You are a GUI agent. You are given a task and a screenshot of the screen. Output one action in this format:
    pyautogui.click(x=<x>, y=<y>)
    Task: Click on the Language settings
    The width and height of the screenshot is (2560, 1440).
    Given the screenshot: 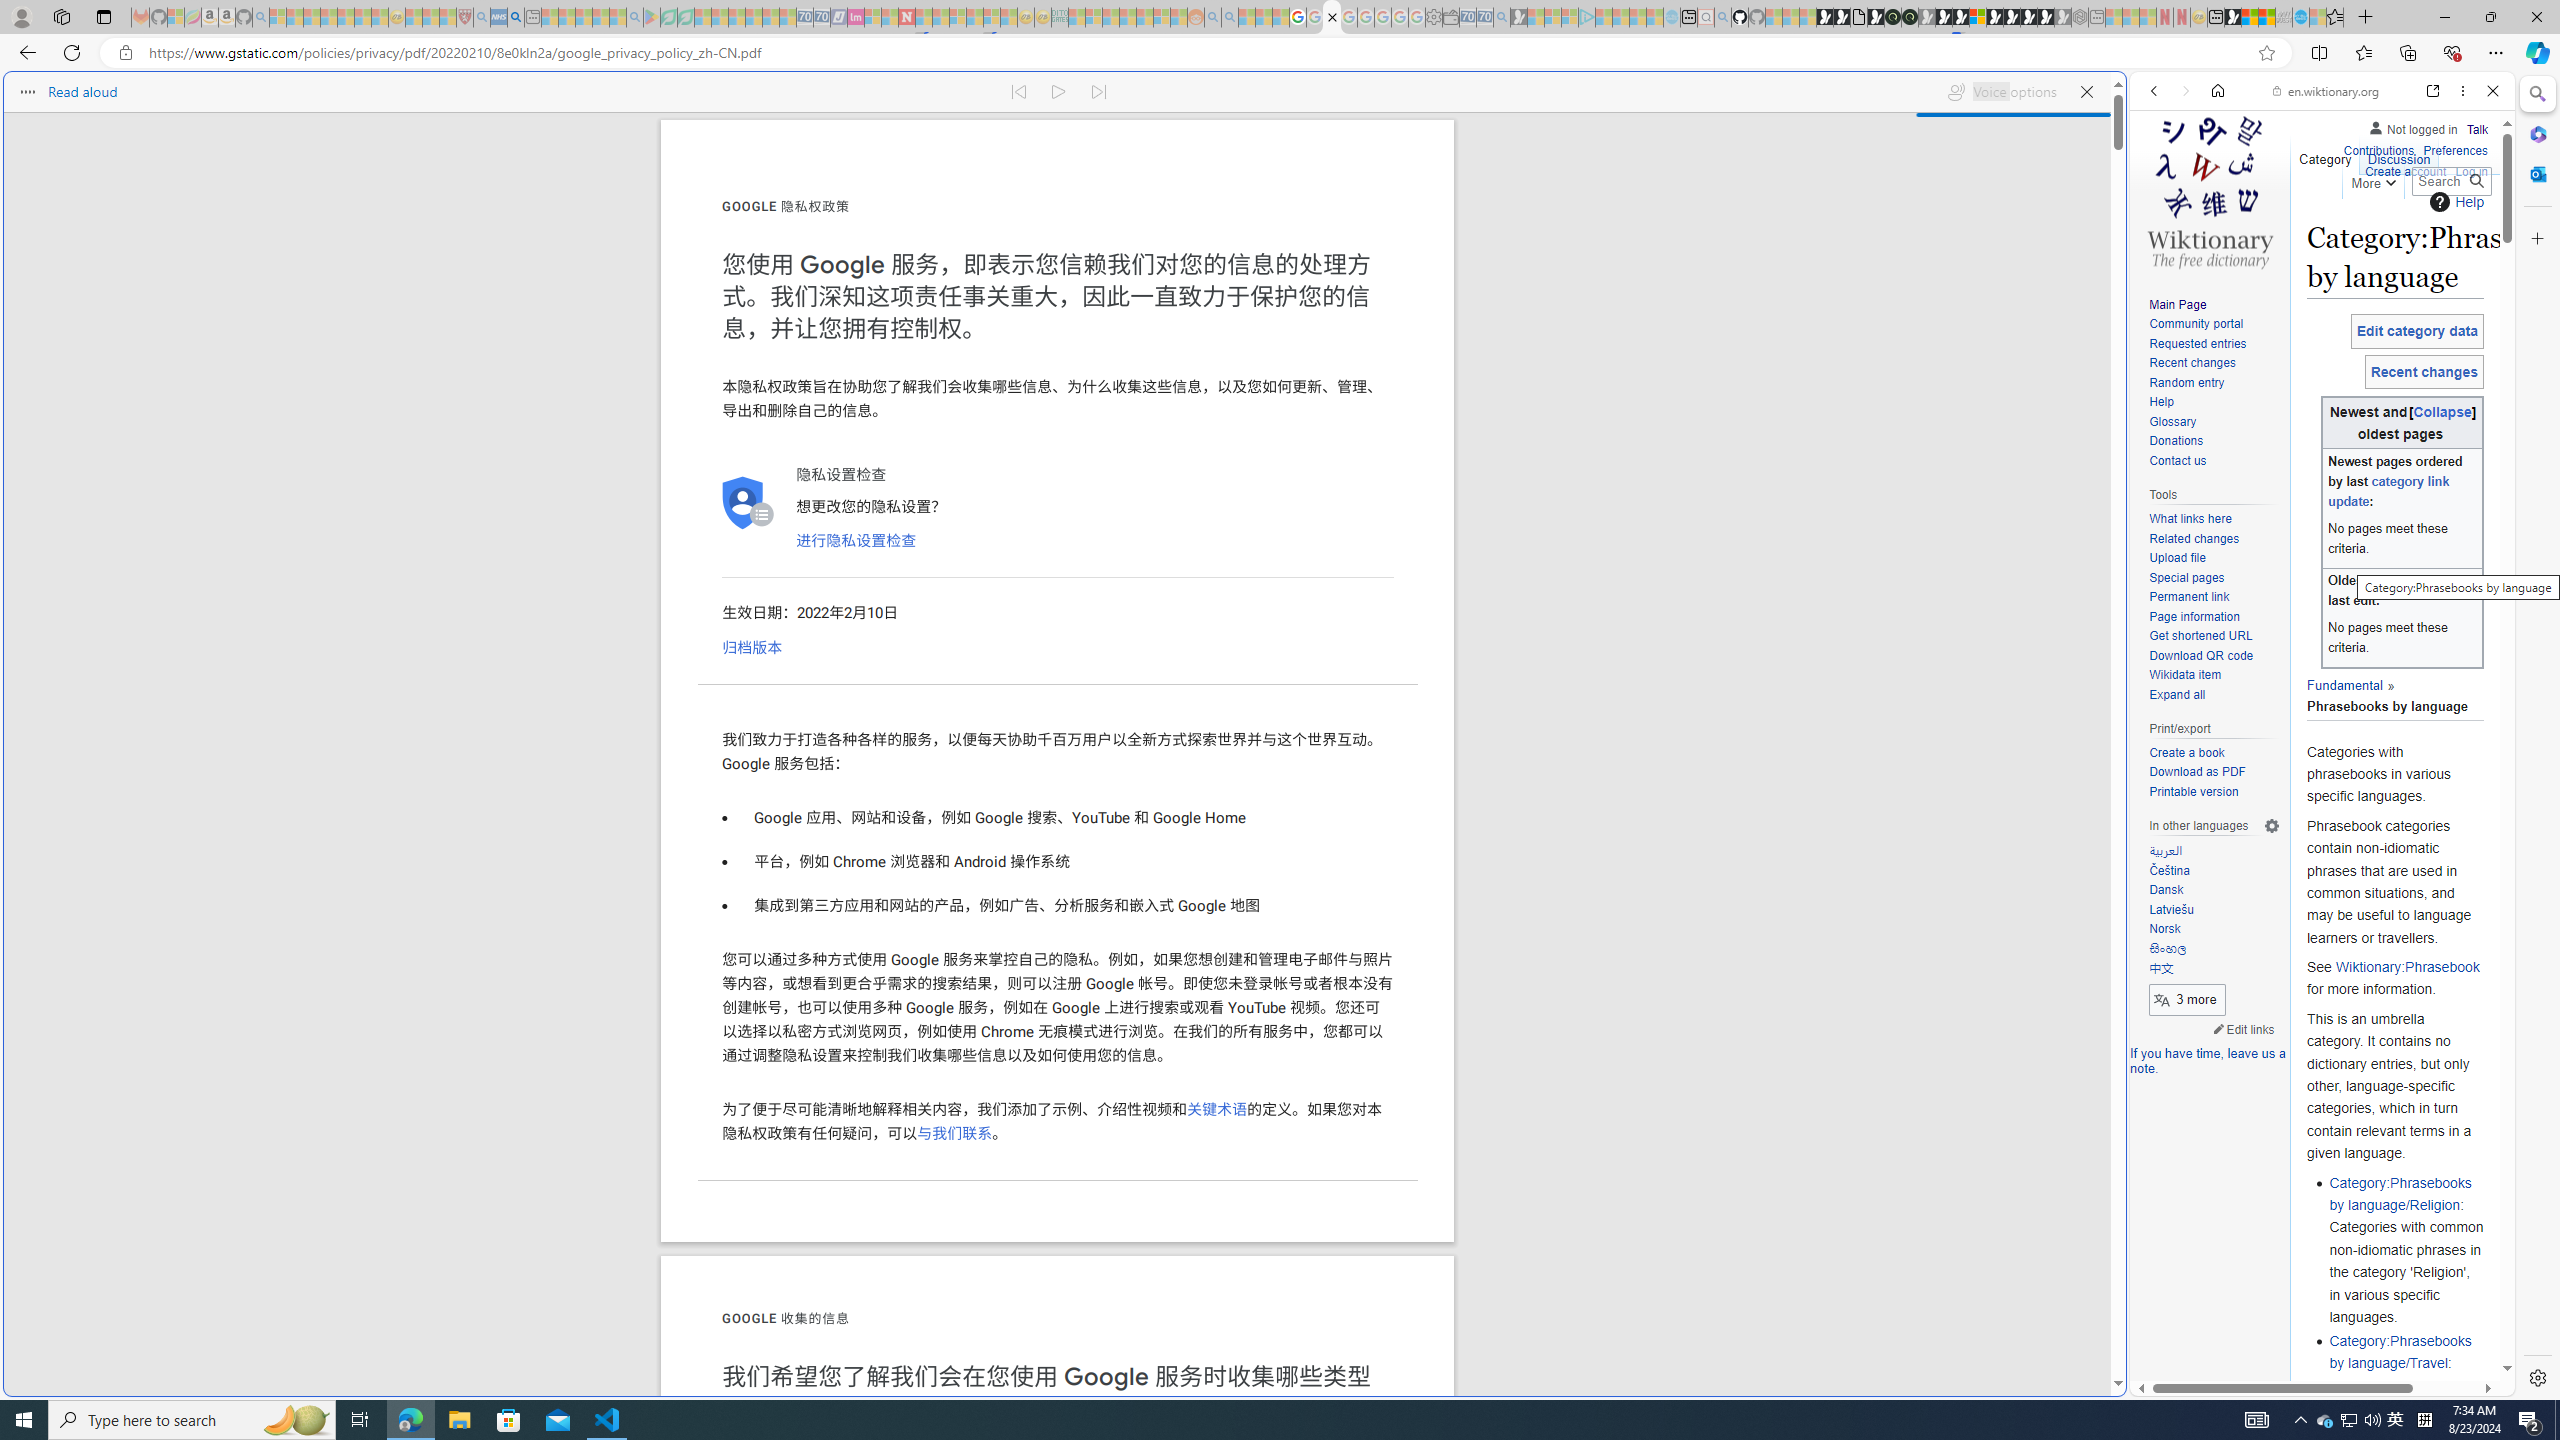 What is the action you would take?
    pyautogui.click(x=2272, y=826)
    